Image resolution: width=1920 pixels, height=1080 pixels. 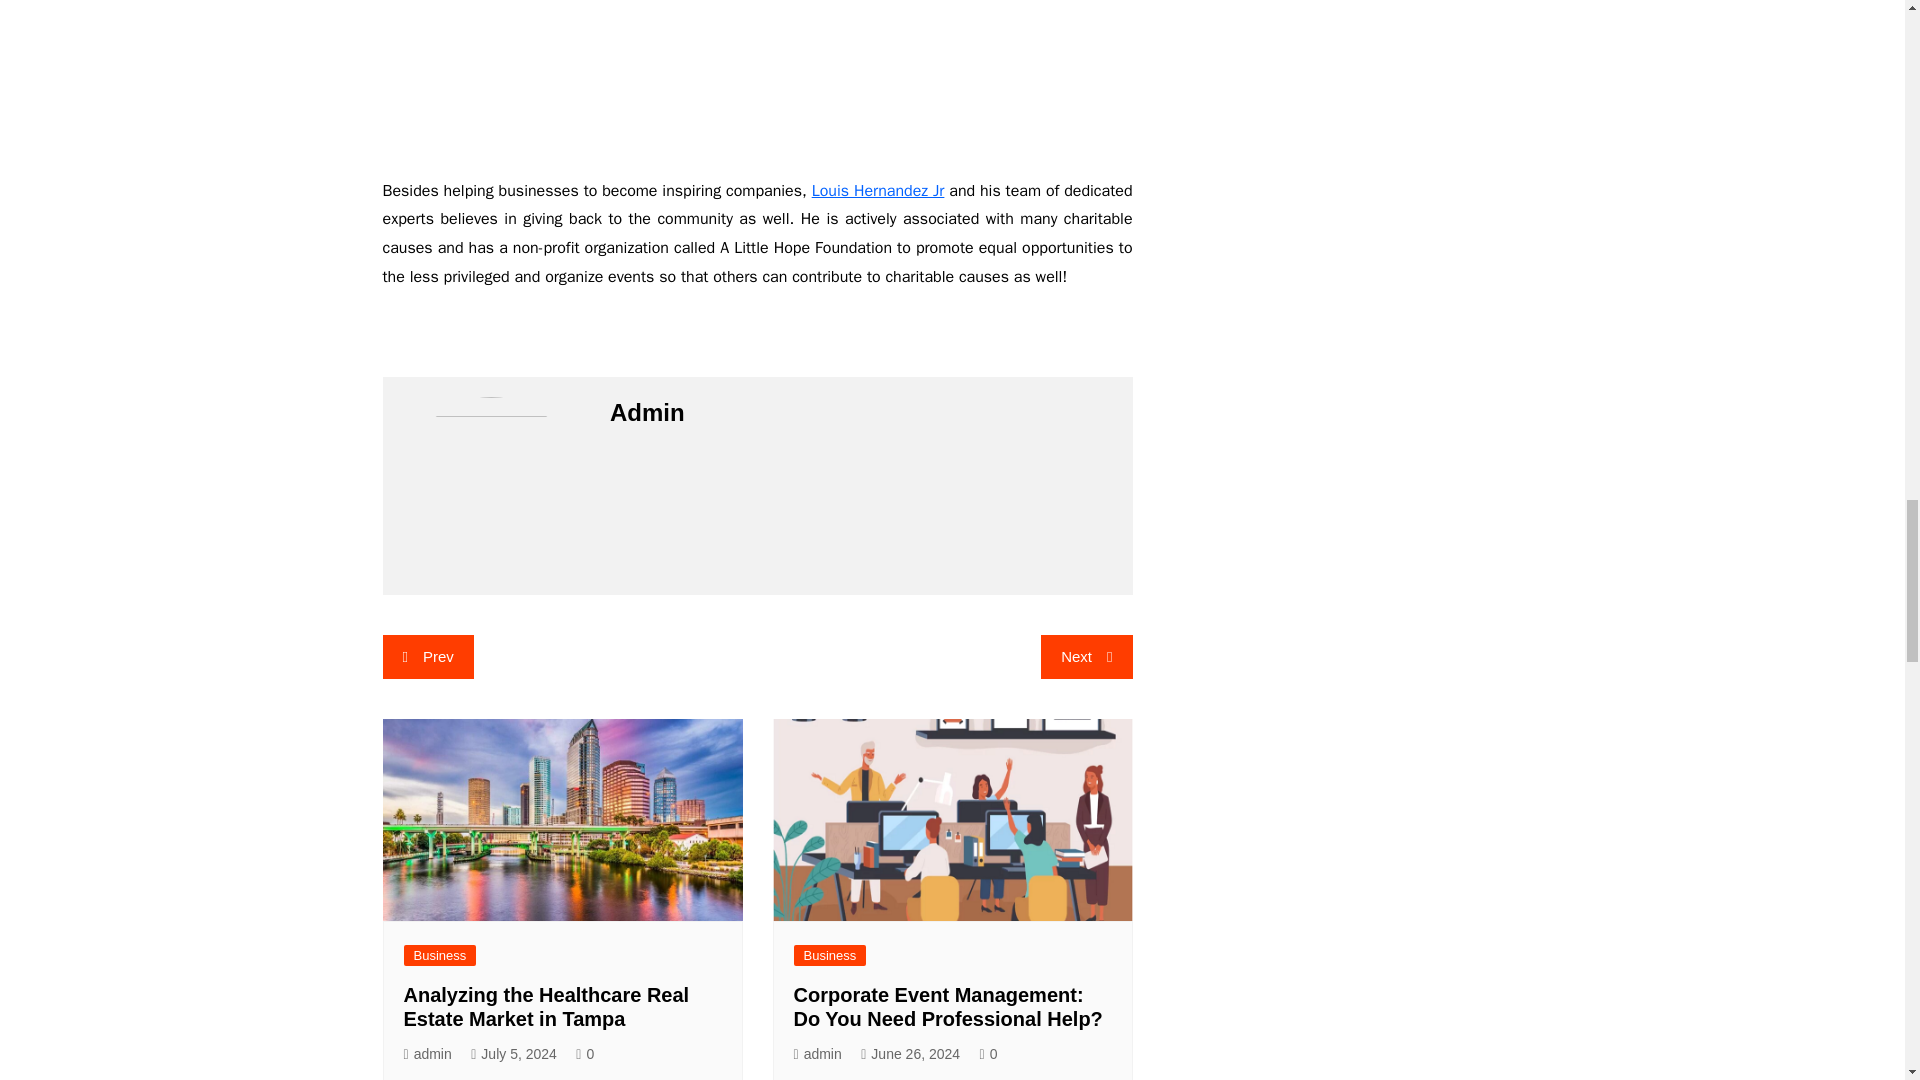 What do you see at coordinates (948, 1006) in the screenshot?
I see `Corporate Event Management: Do You Need Professional Help?` at bounding box center [948, 1006].